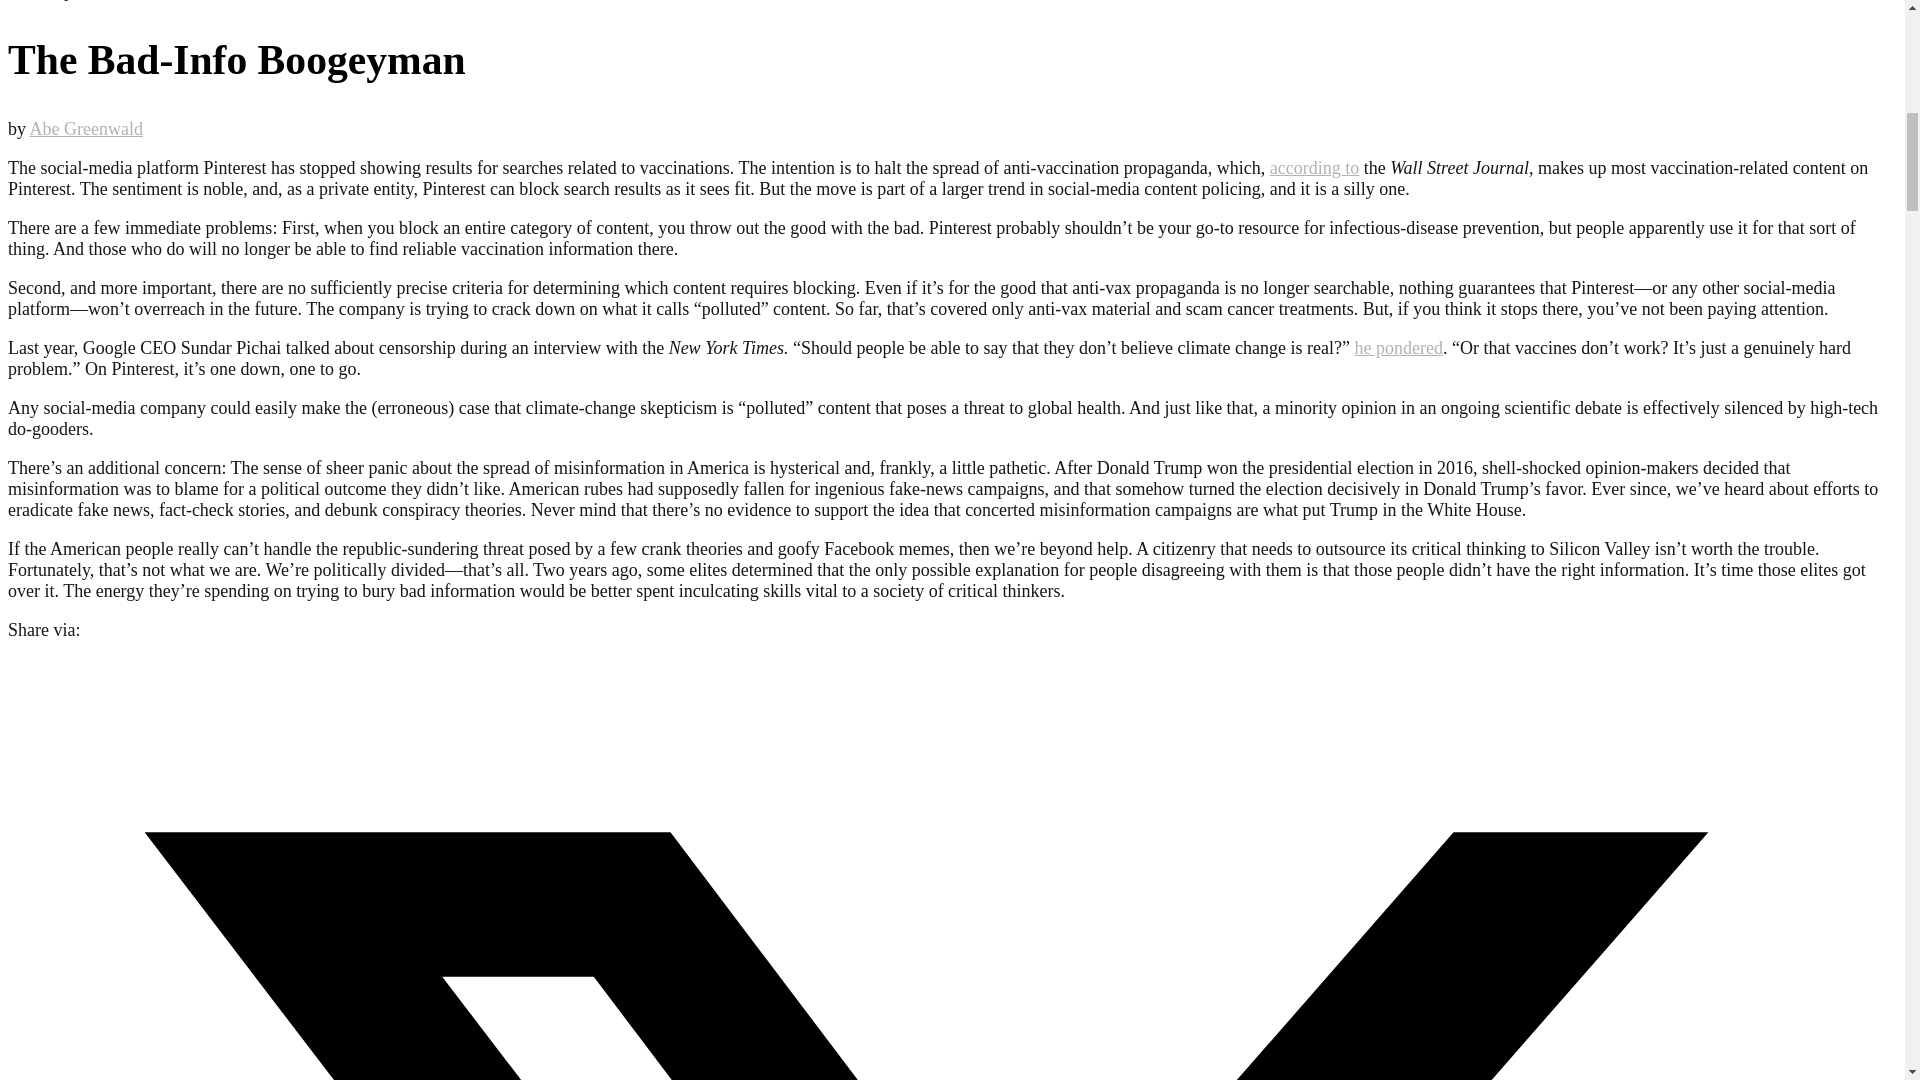  Describe the element at coordinates (1314, 168) in the screenshot. I see `according to` at that location.